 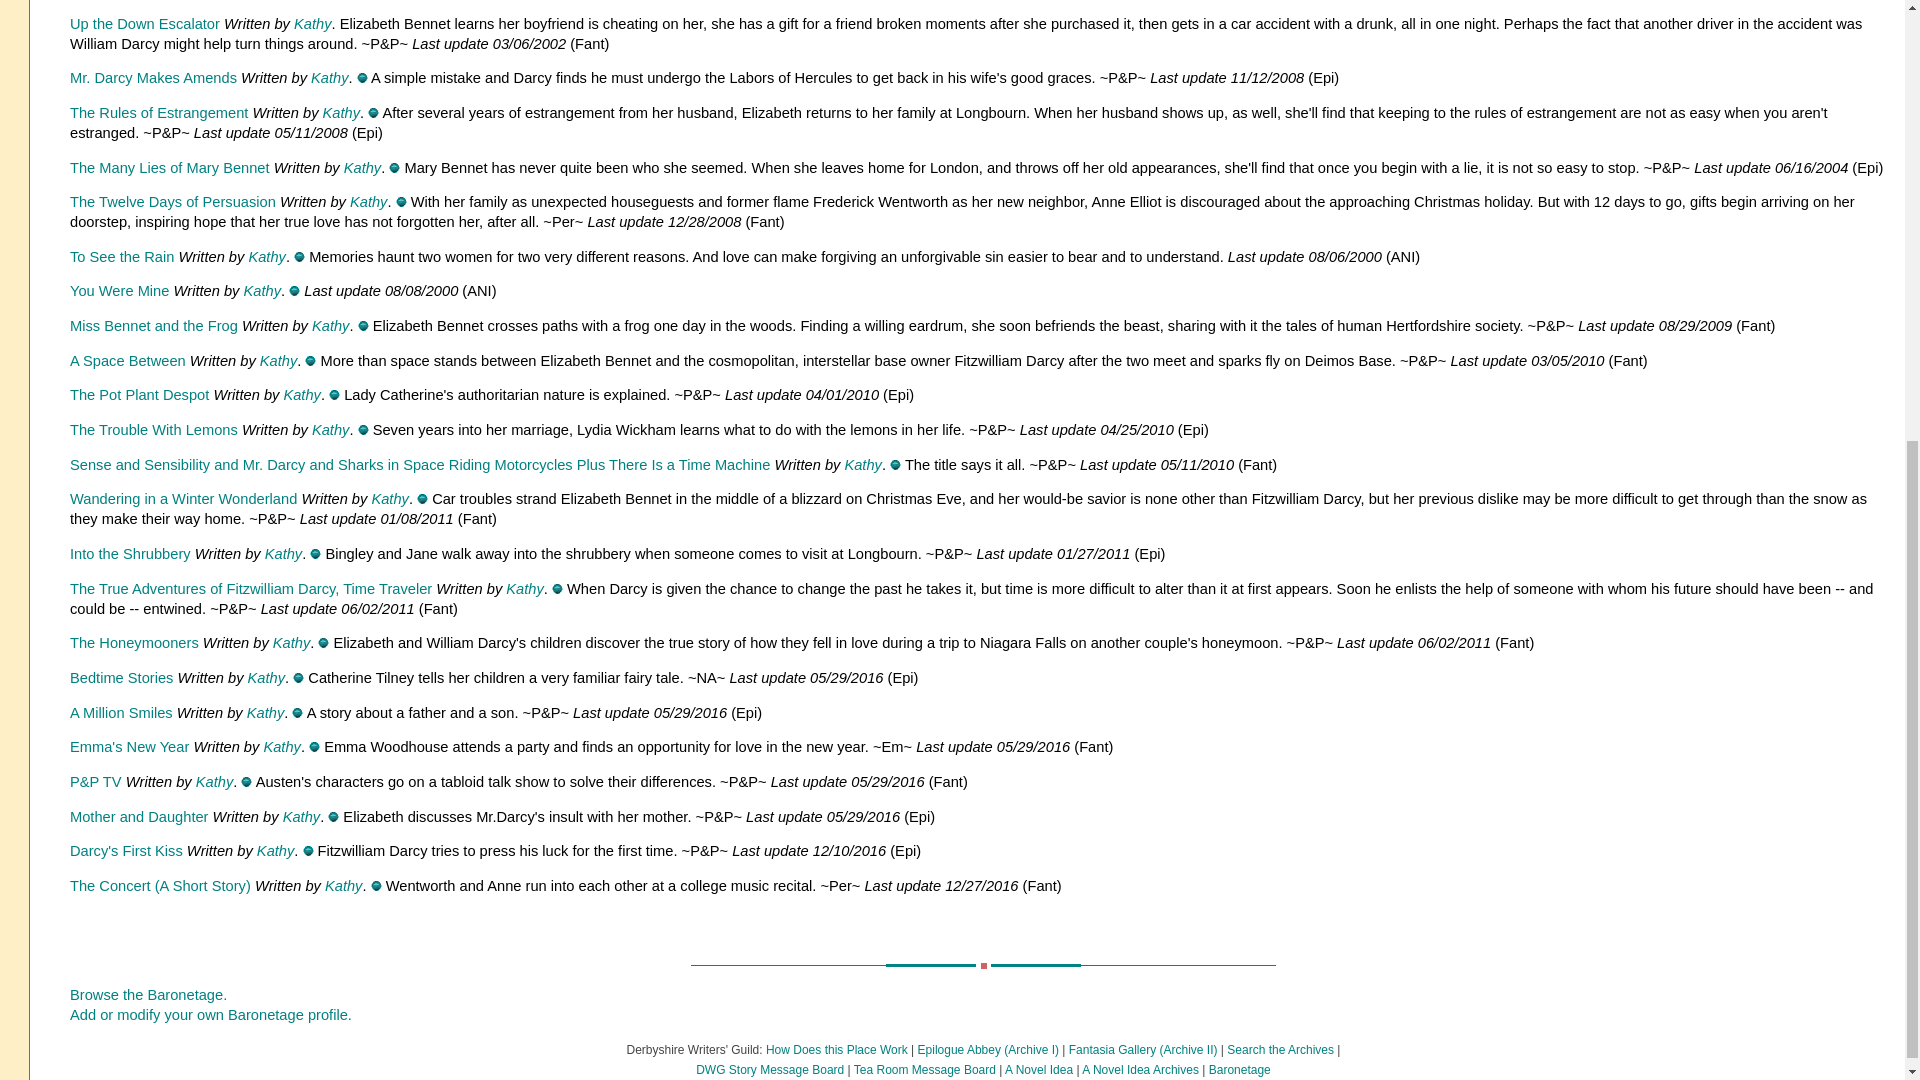 I want to click on The Rules of Estrangement, so click(x=158, y=112).